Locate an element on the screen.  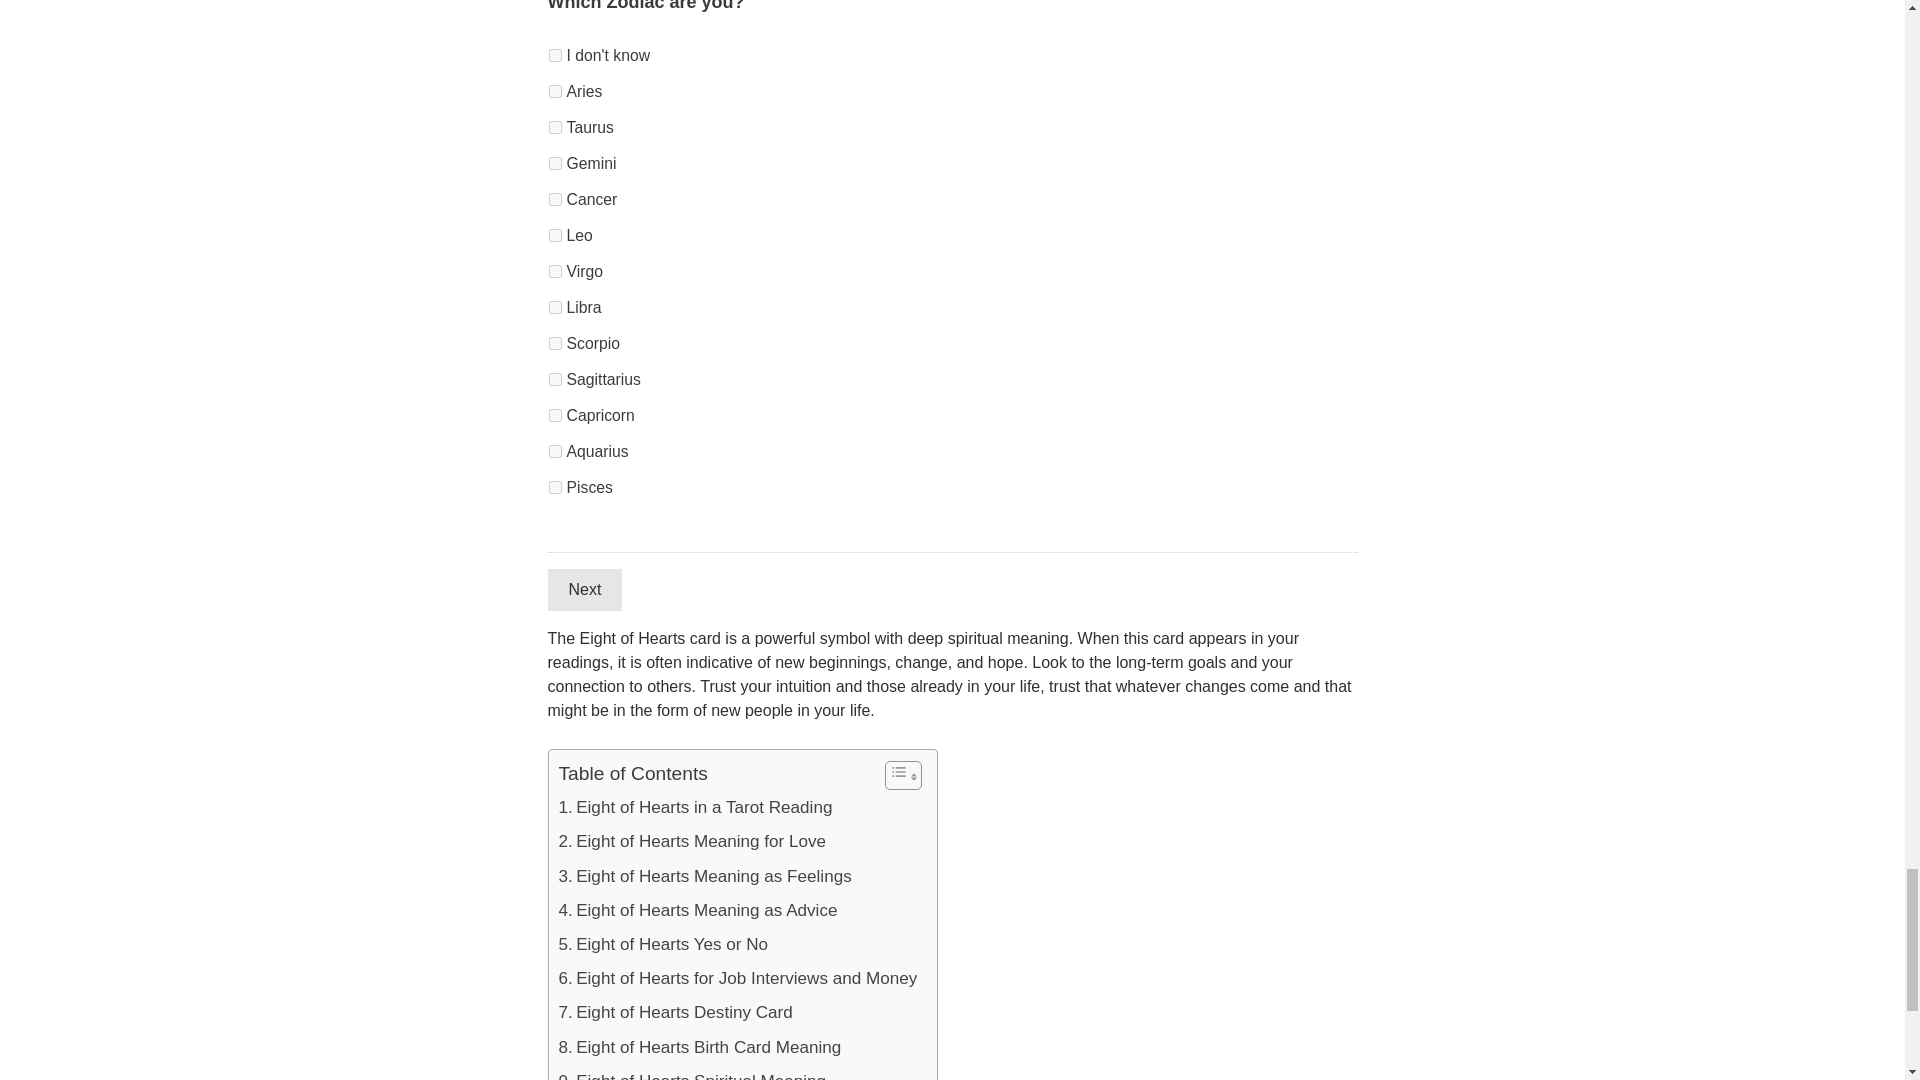
Eight of Hearts Spiritual Meaning is located at coordinates (692, 1072).